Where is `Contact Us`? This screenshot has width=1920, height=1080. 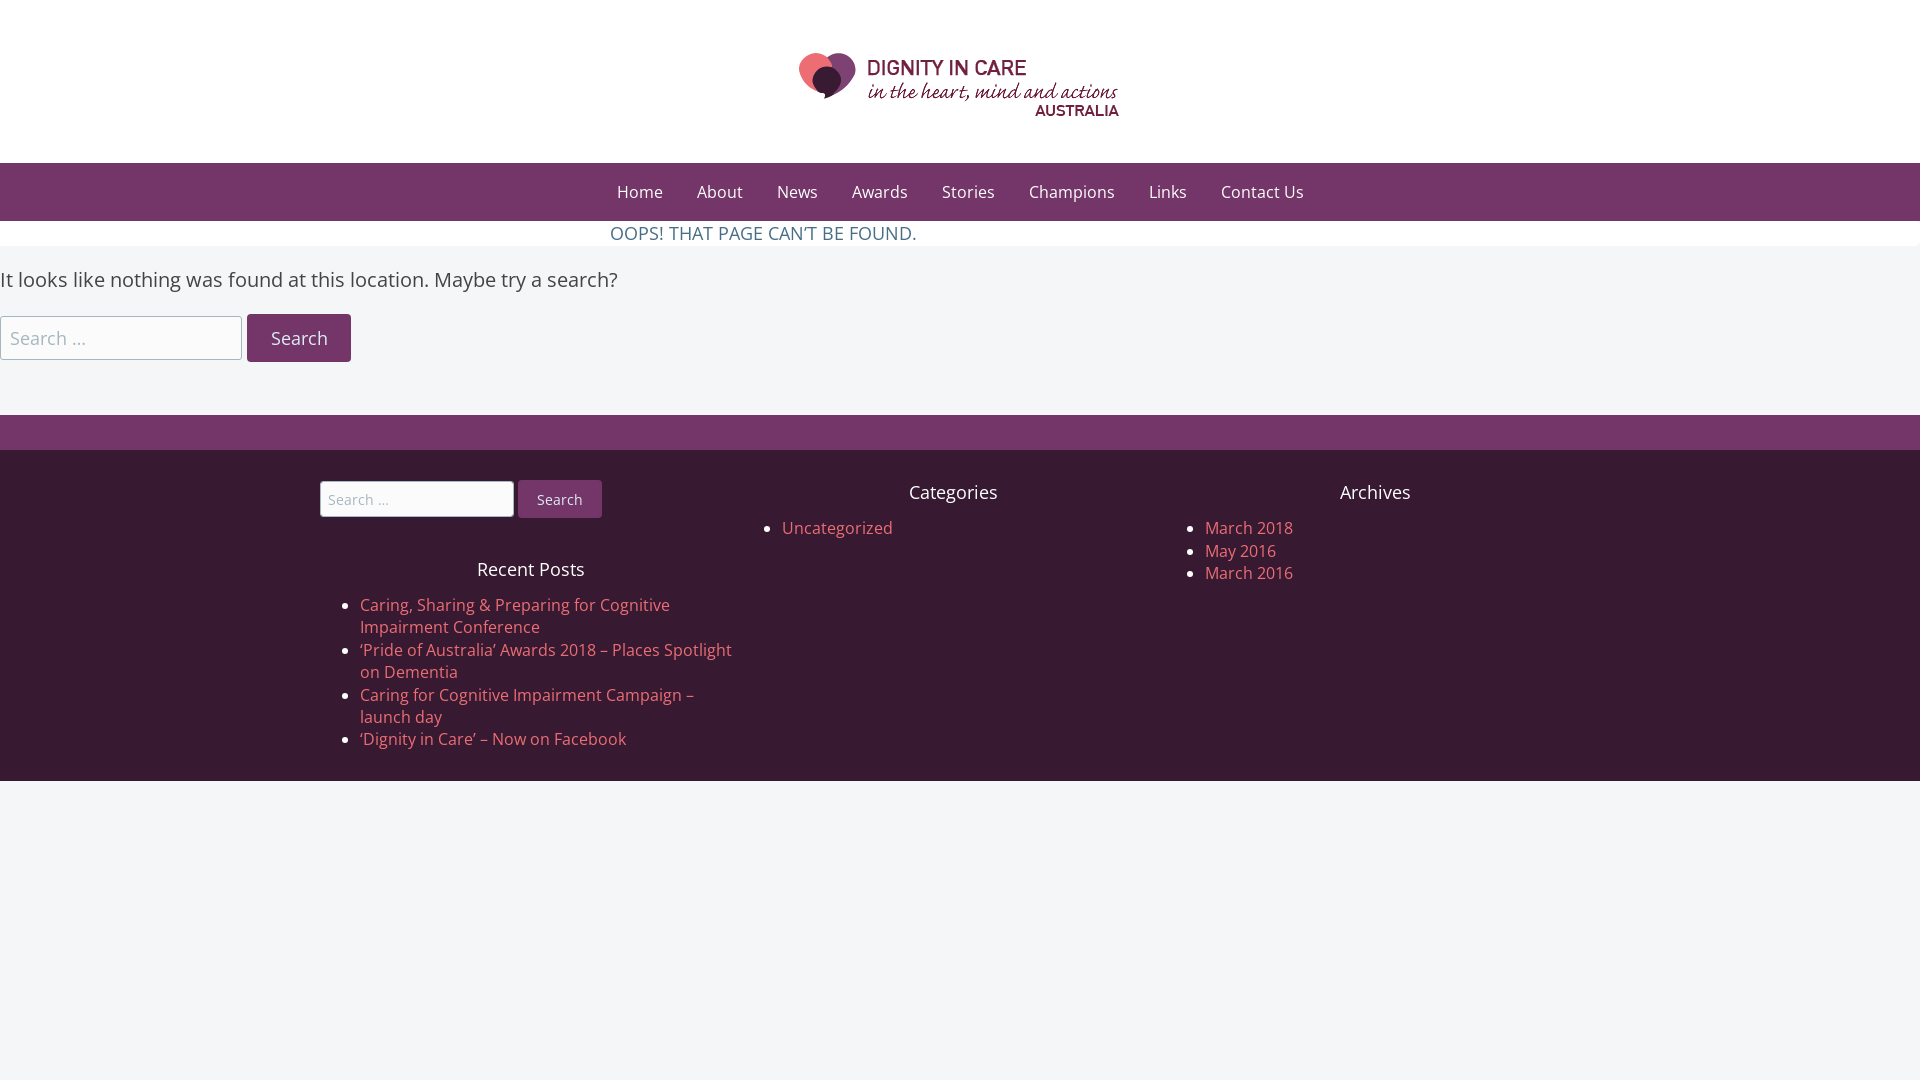
Contact Us is located at coordinates (1262, 192).